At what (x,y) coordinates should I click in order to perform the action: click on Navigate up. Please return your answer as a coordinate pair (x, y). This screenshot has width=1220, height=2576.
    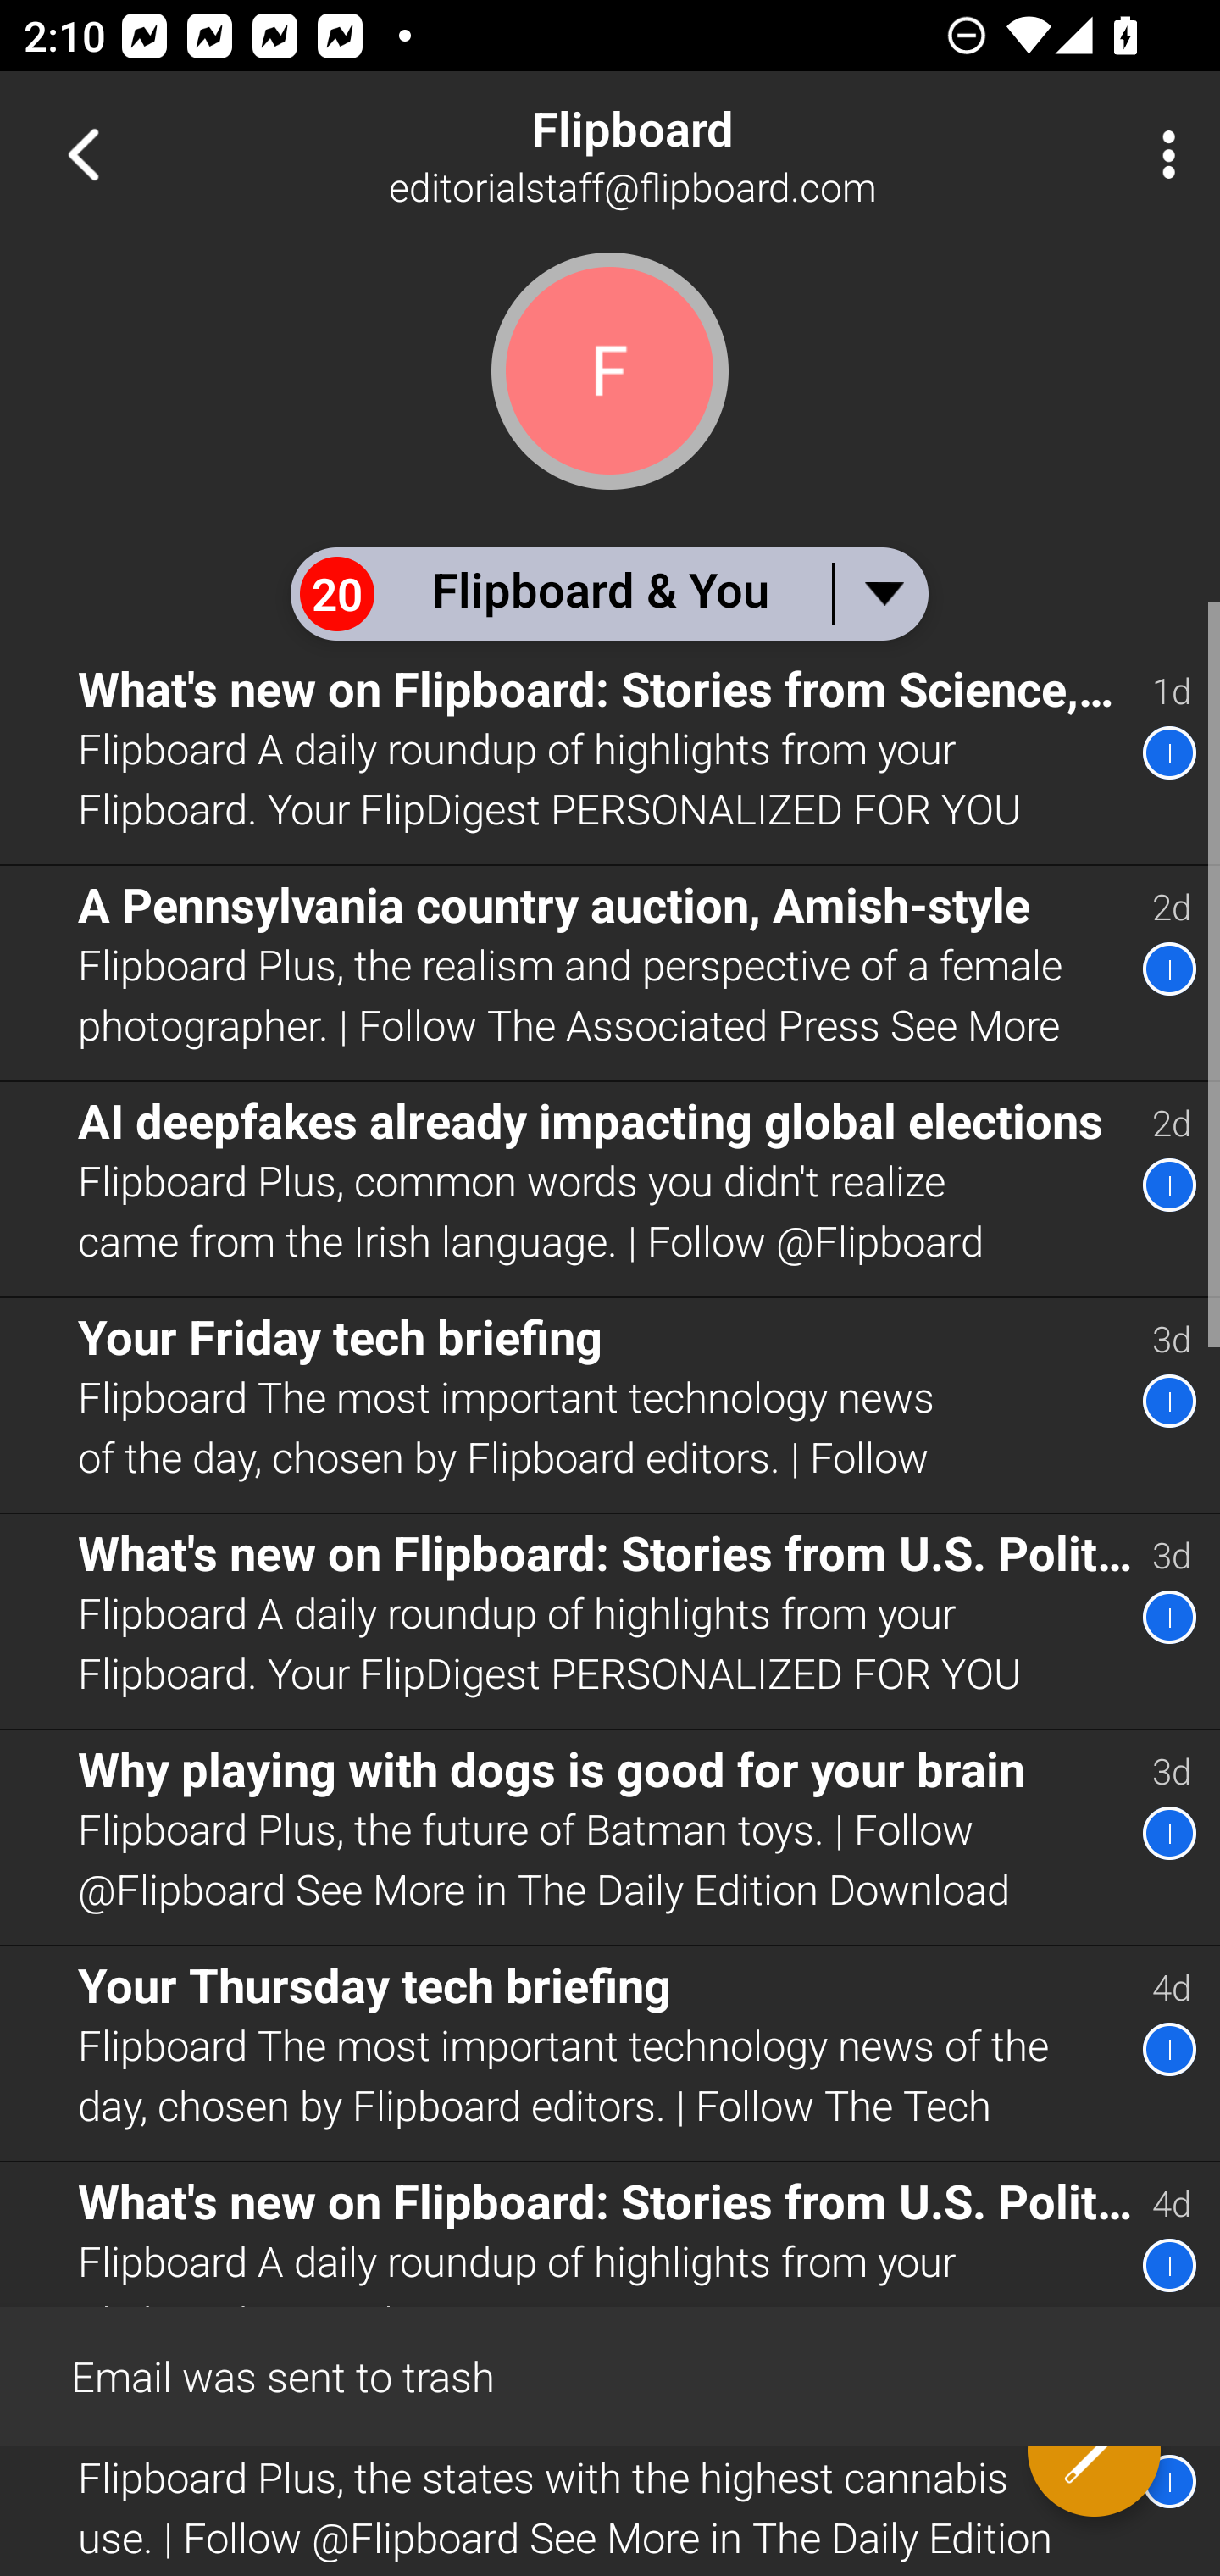
    Looking at the image, I should click on (83, 154).